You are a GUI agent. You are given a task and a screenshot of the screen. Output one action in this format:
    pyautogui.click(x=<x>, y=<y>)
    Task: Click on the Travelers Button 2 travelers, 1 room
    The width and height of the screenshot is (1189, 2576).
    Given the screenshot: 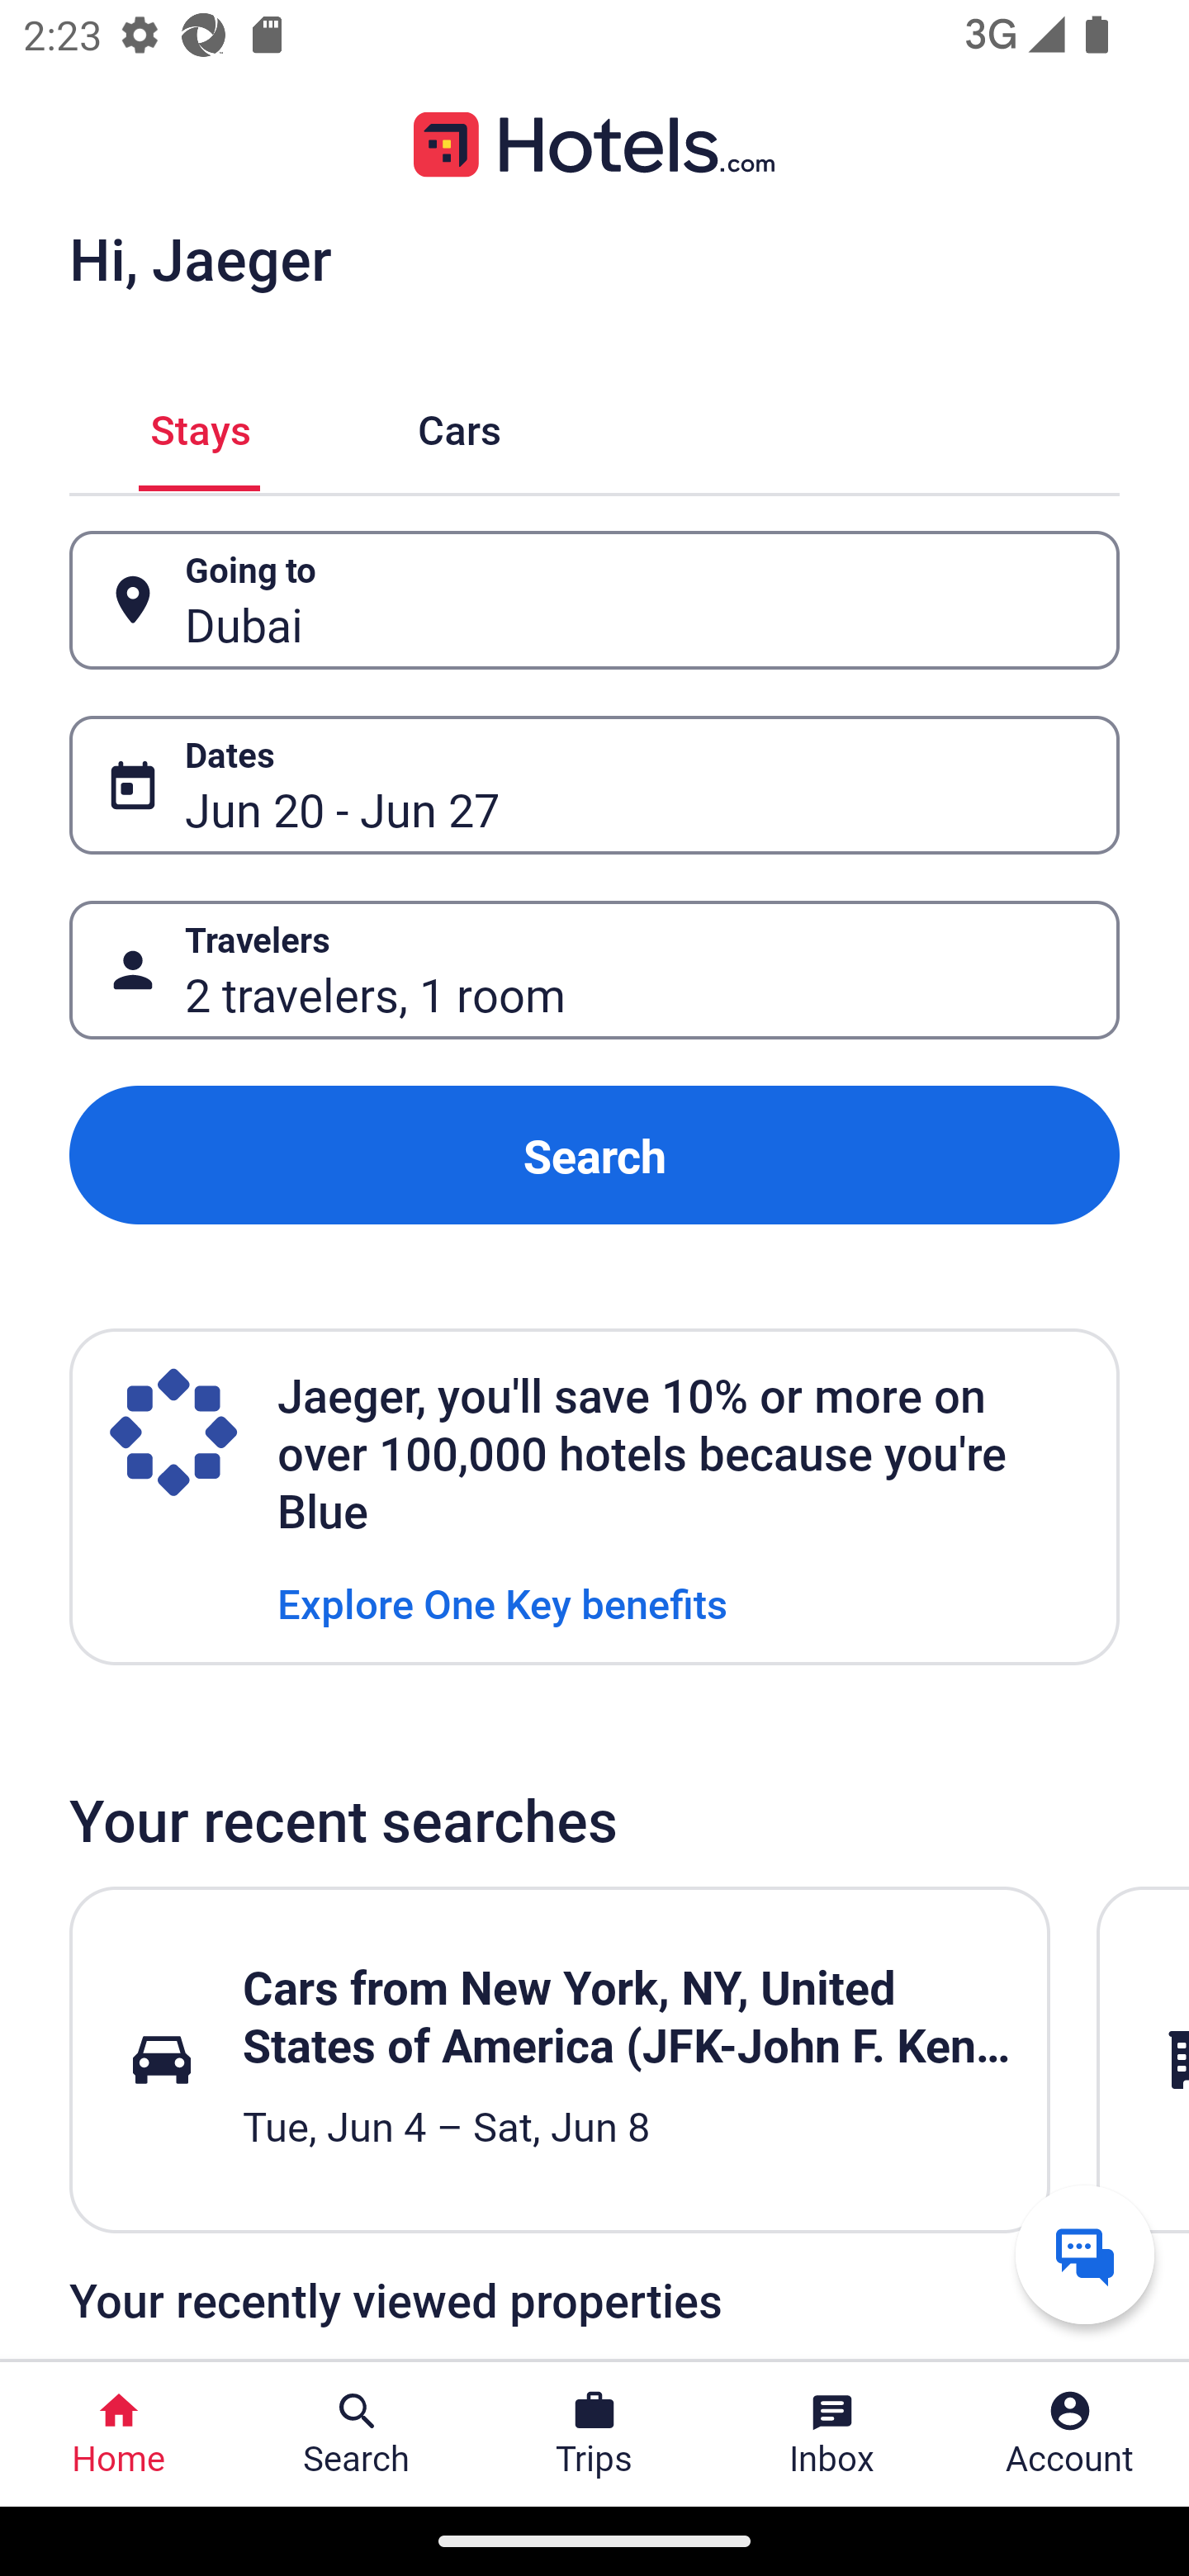 What is the action you would take?
    pyautogui.click(x=594, y=971)
    